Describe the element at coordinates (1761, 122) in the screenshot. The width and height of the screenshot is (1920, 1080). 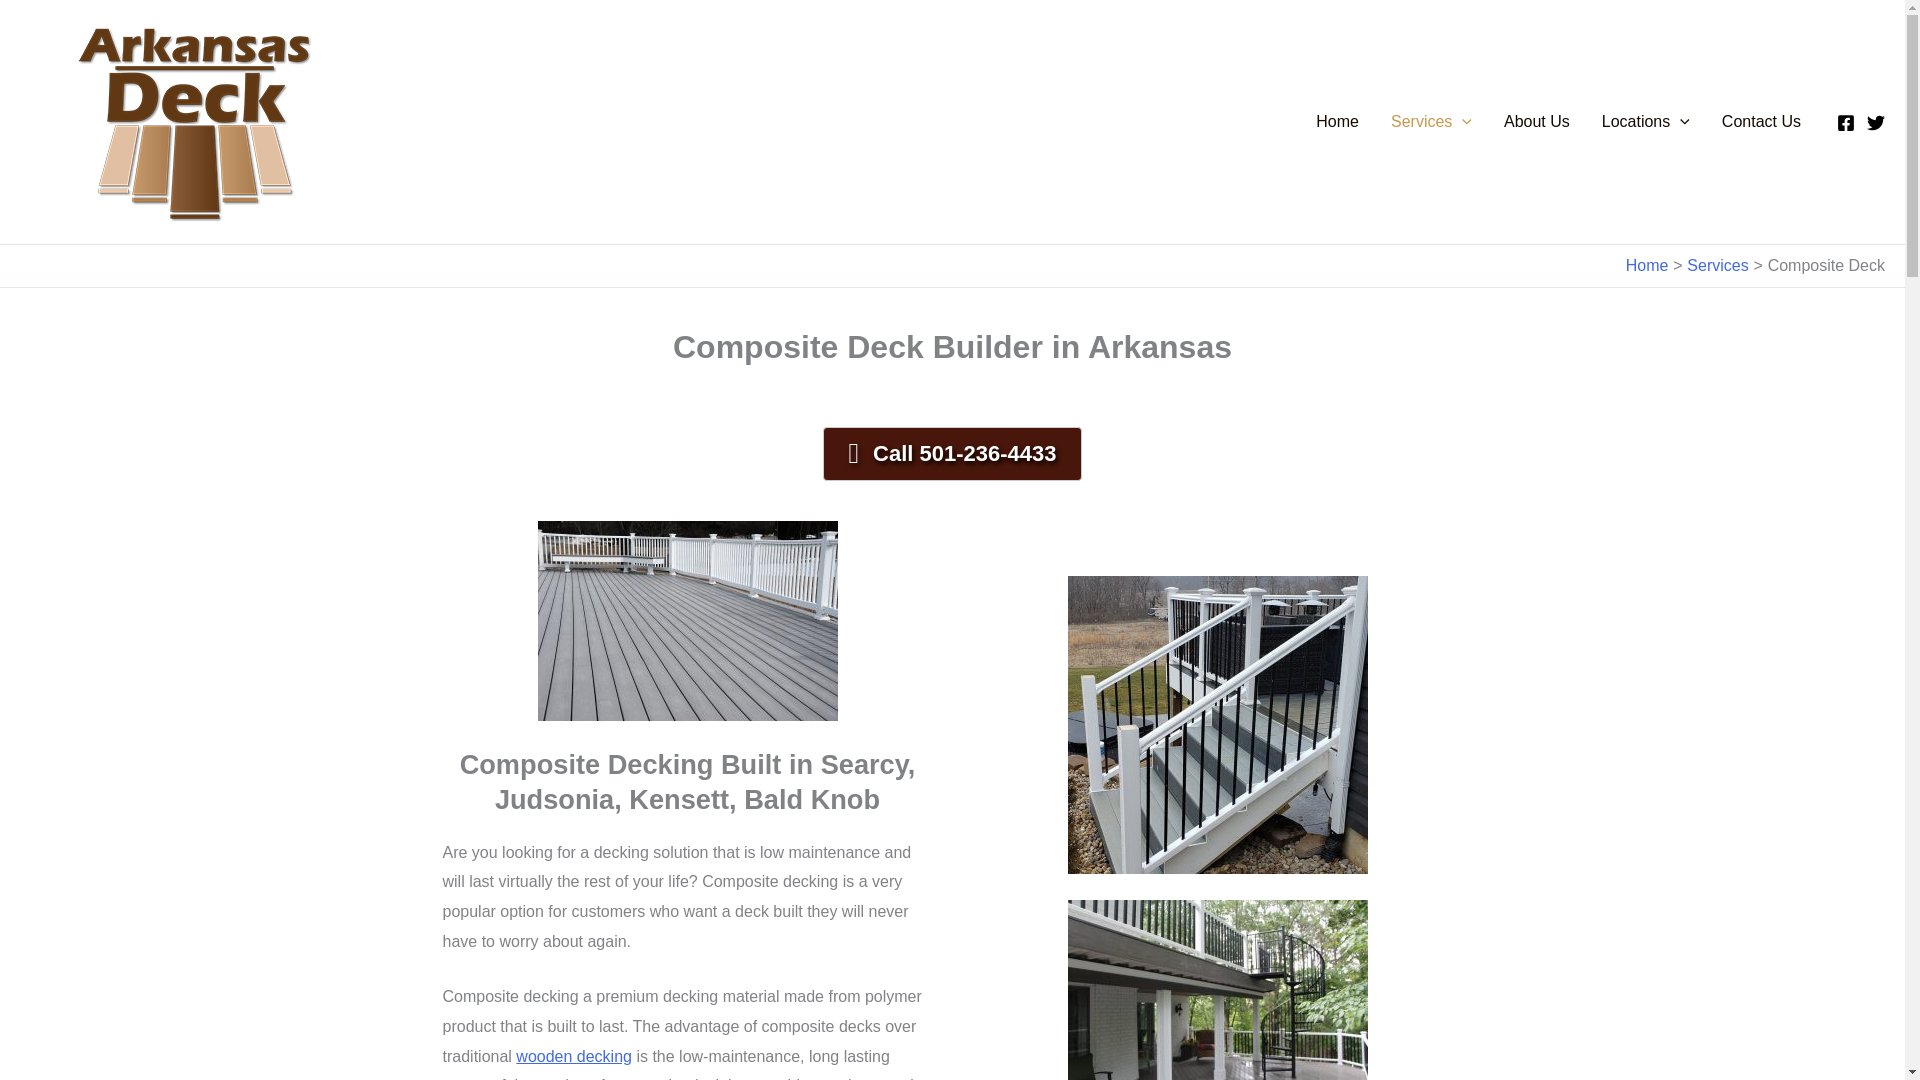
I see `Contact Us` at that location.